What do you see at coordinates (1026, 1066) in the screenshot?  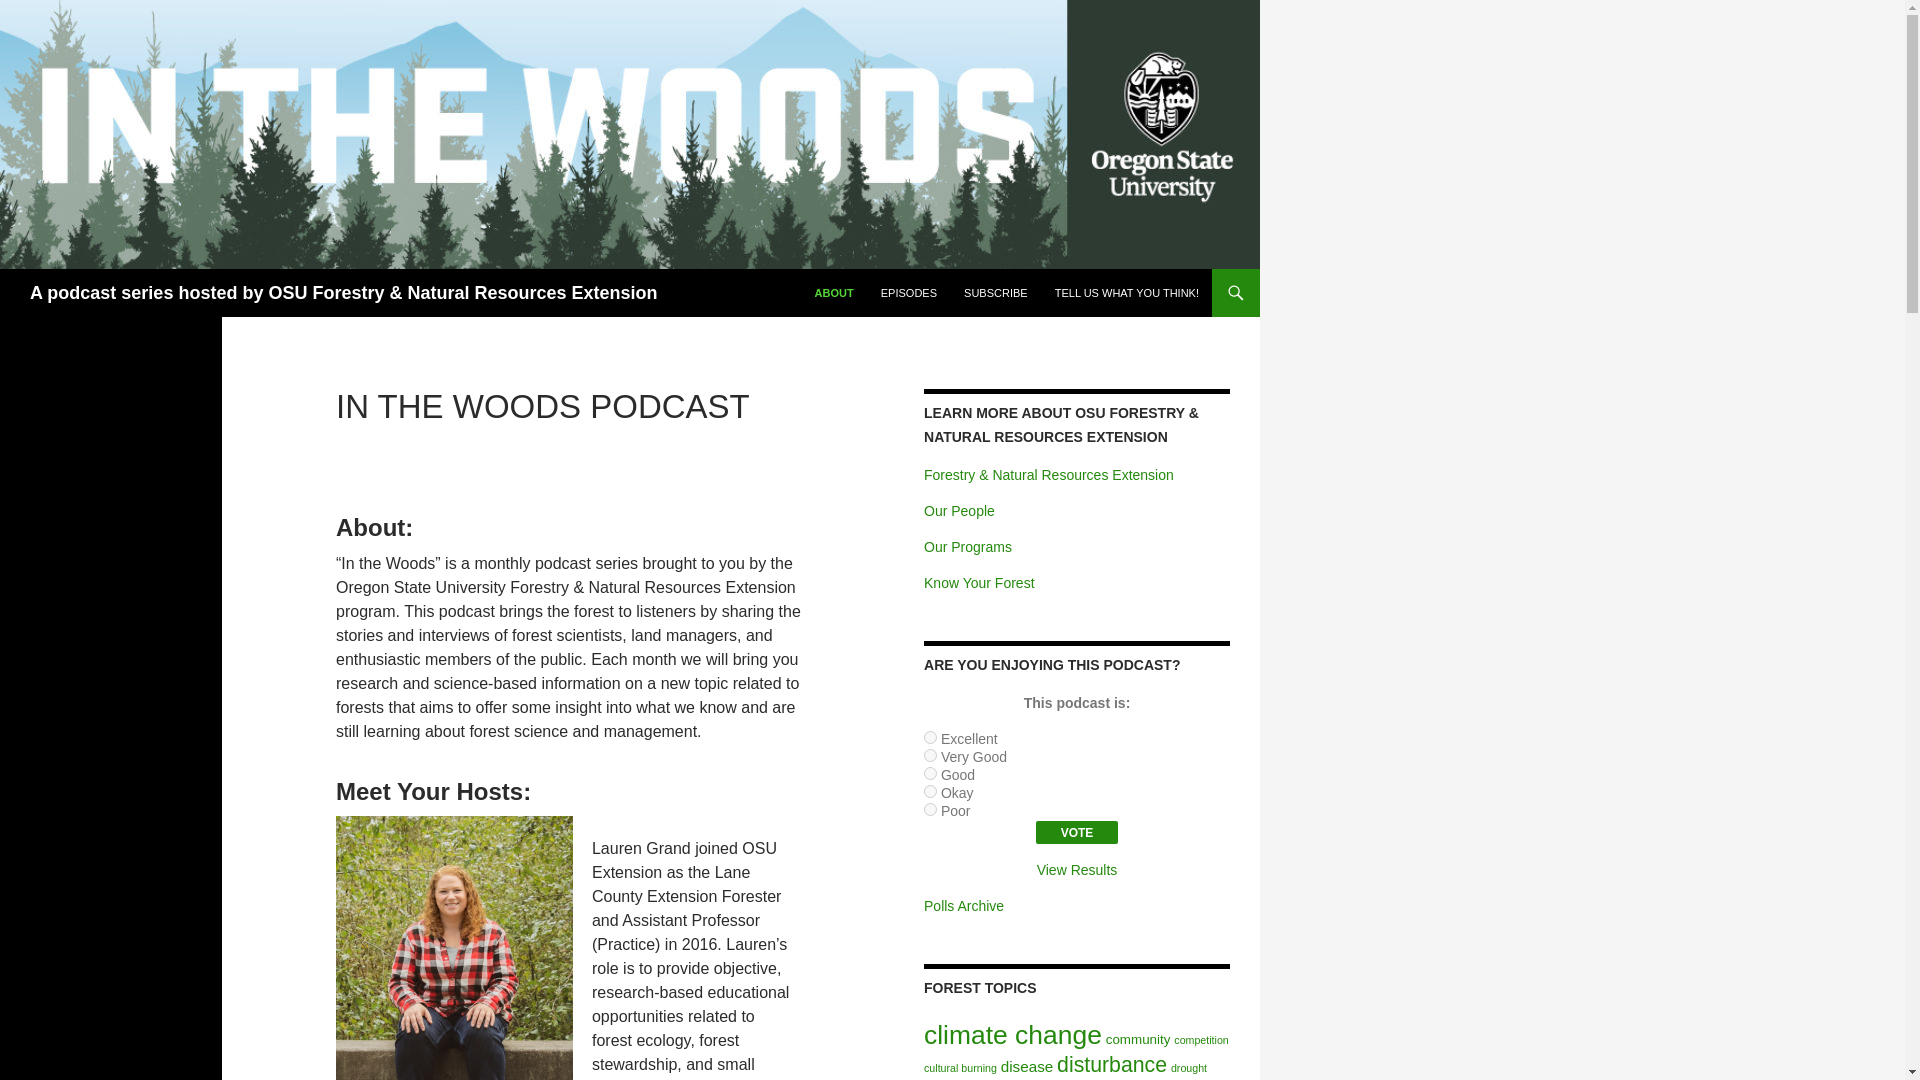 I see `disease` at bounding box center [1026, 1066].